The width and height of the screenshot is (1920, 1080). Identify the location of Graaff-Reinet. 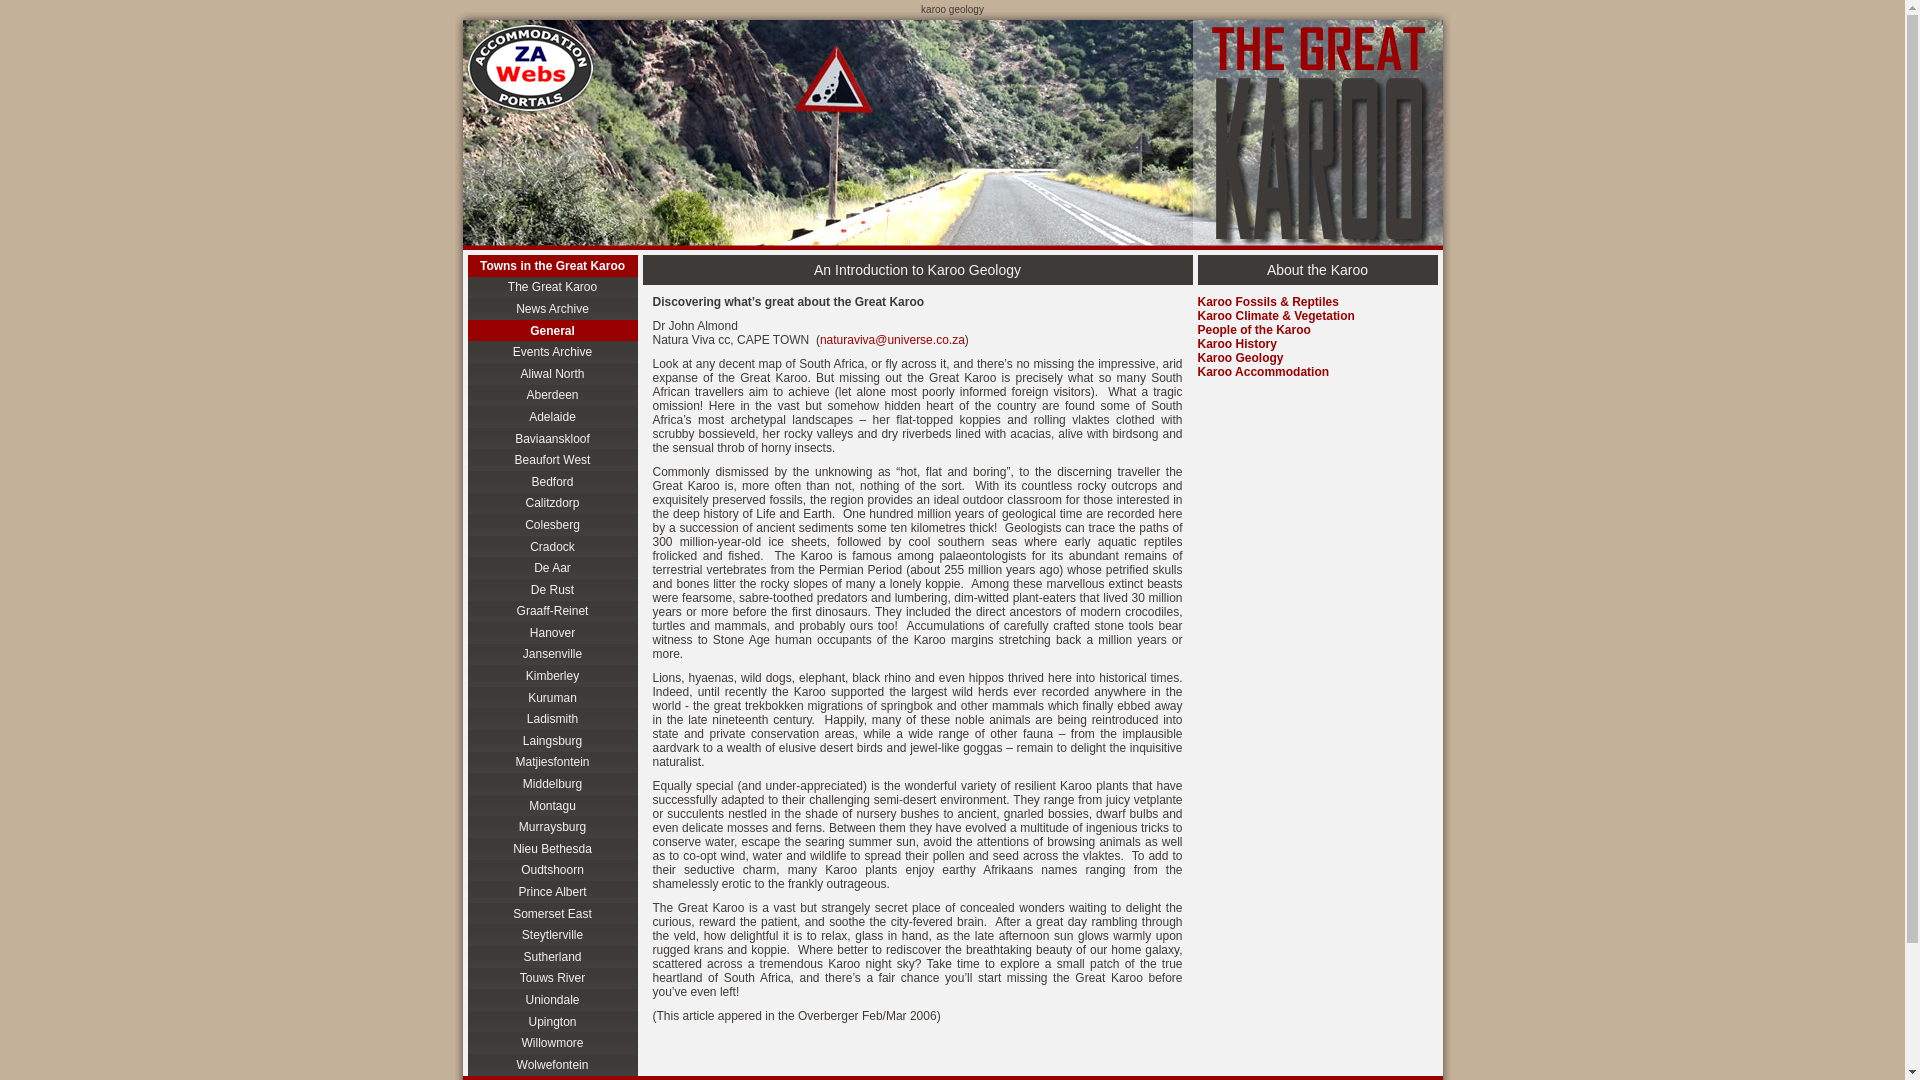
(552, 611).